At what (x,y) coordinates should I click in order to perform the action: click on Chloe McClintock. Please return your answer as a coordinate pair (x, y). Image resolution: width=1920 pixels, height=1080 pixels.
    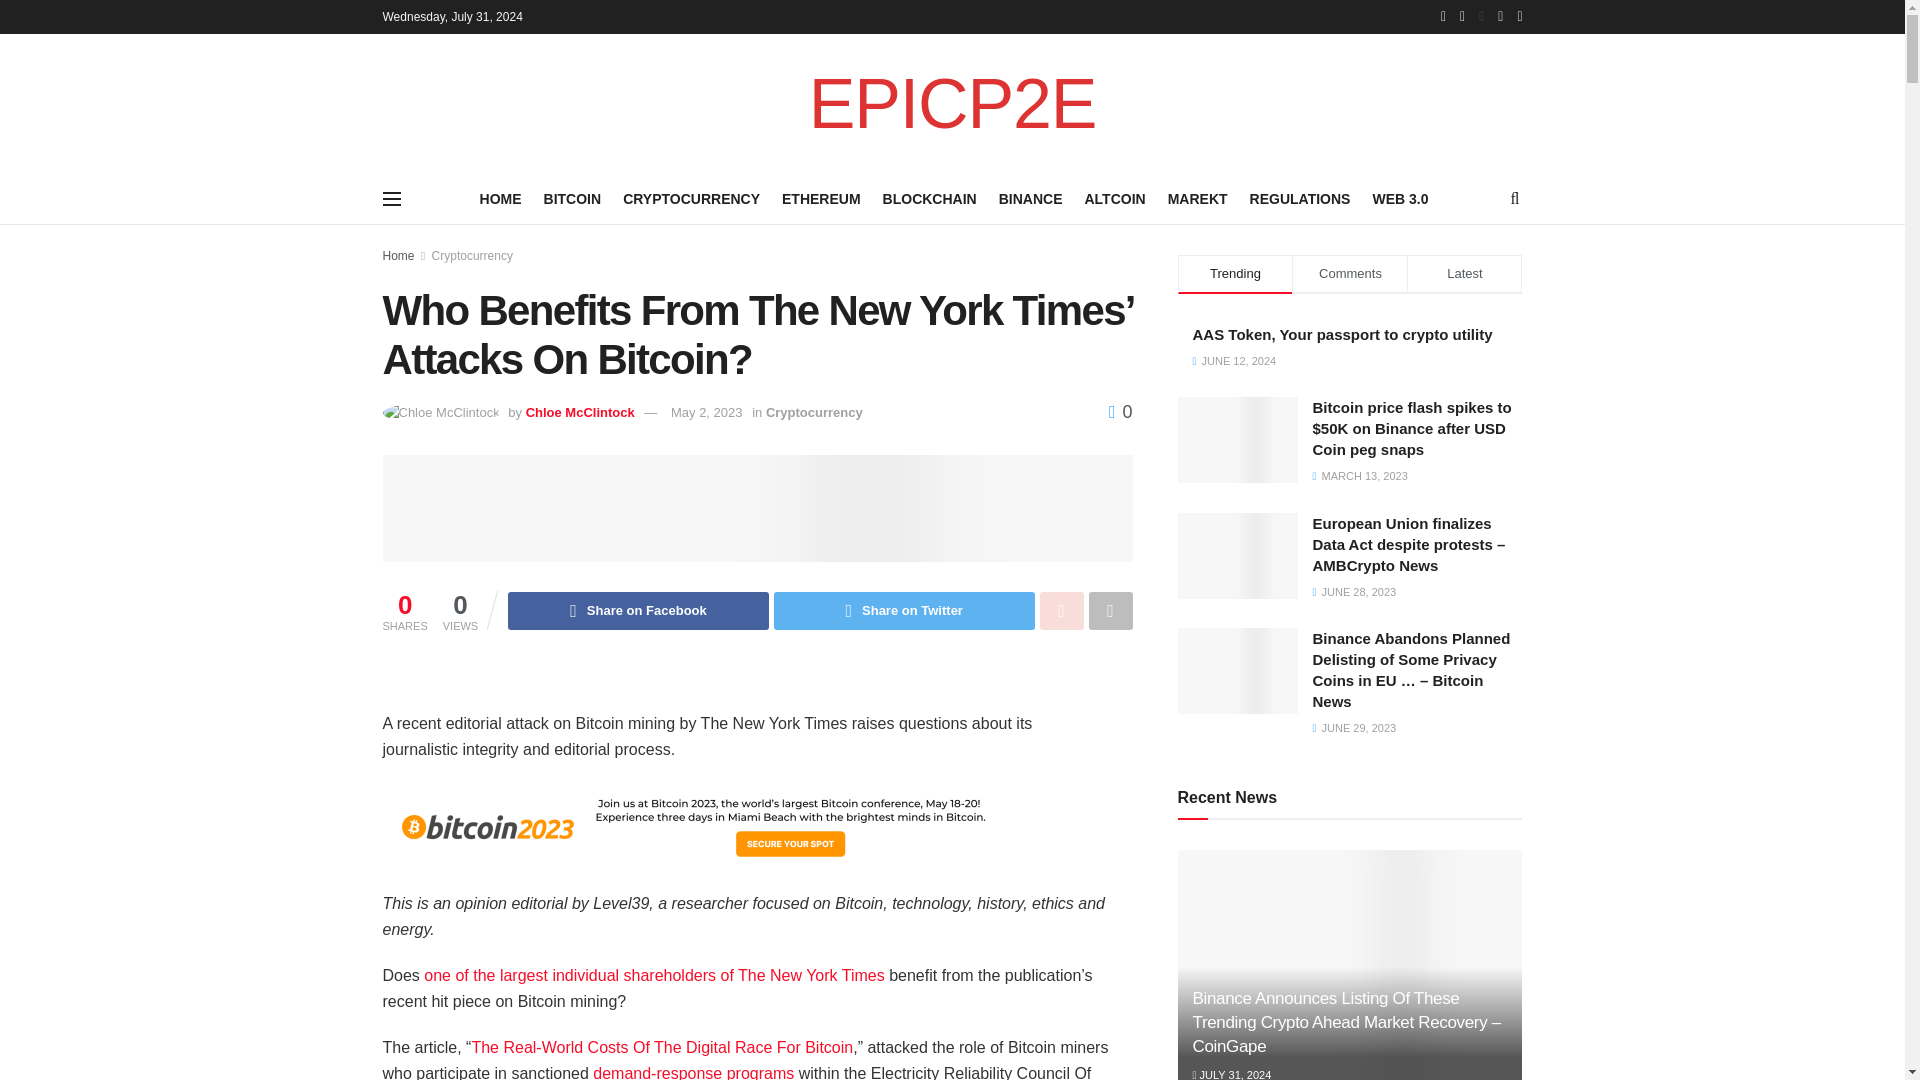
    Looking at the image, I should click on (580, 412).